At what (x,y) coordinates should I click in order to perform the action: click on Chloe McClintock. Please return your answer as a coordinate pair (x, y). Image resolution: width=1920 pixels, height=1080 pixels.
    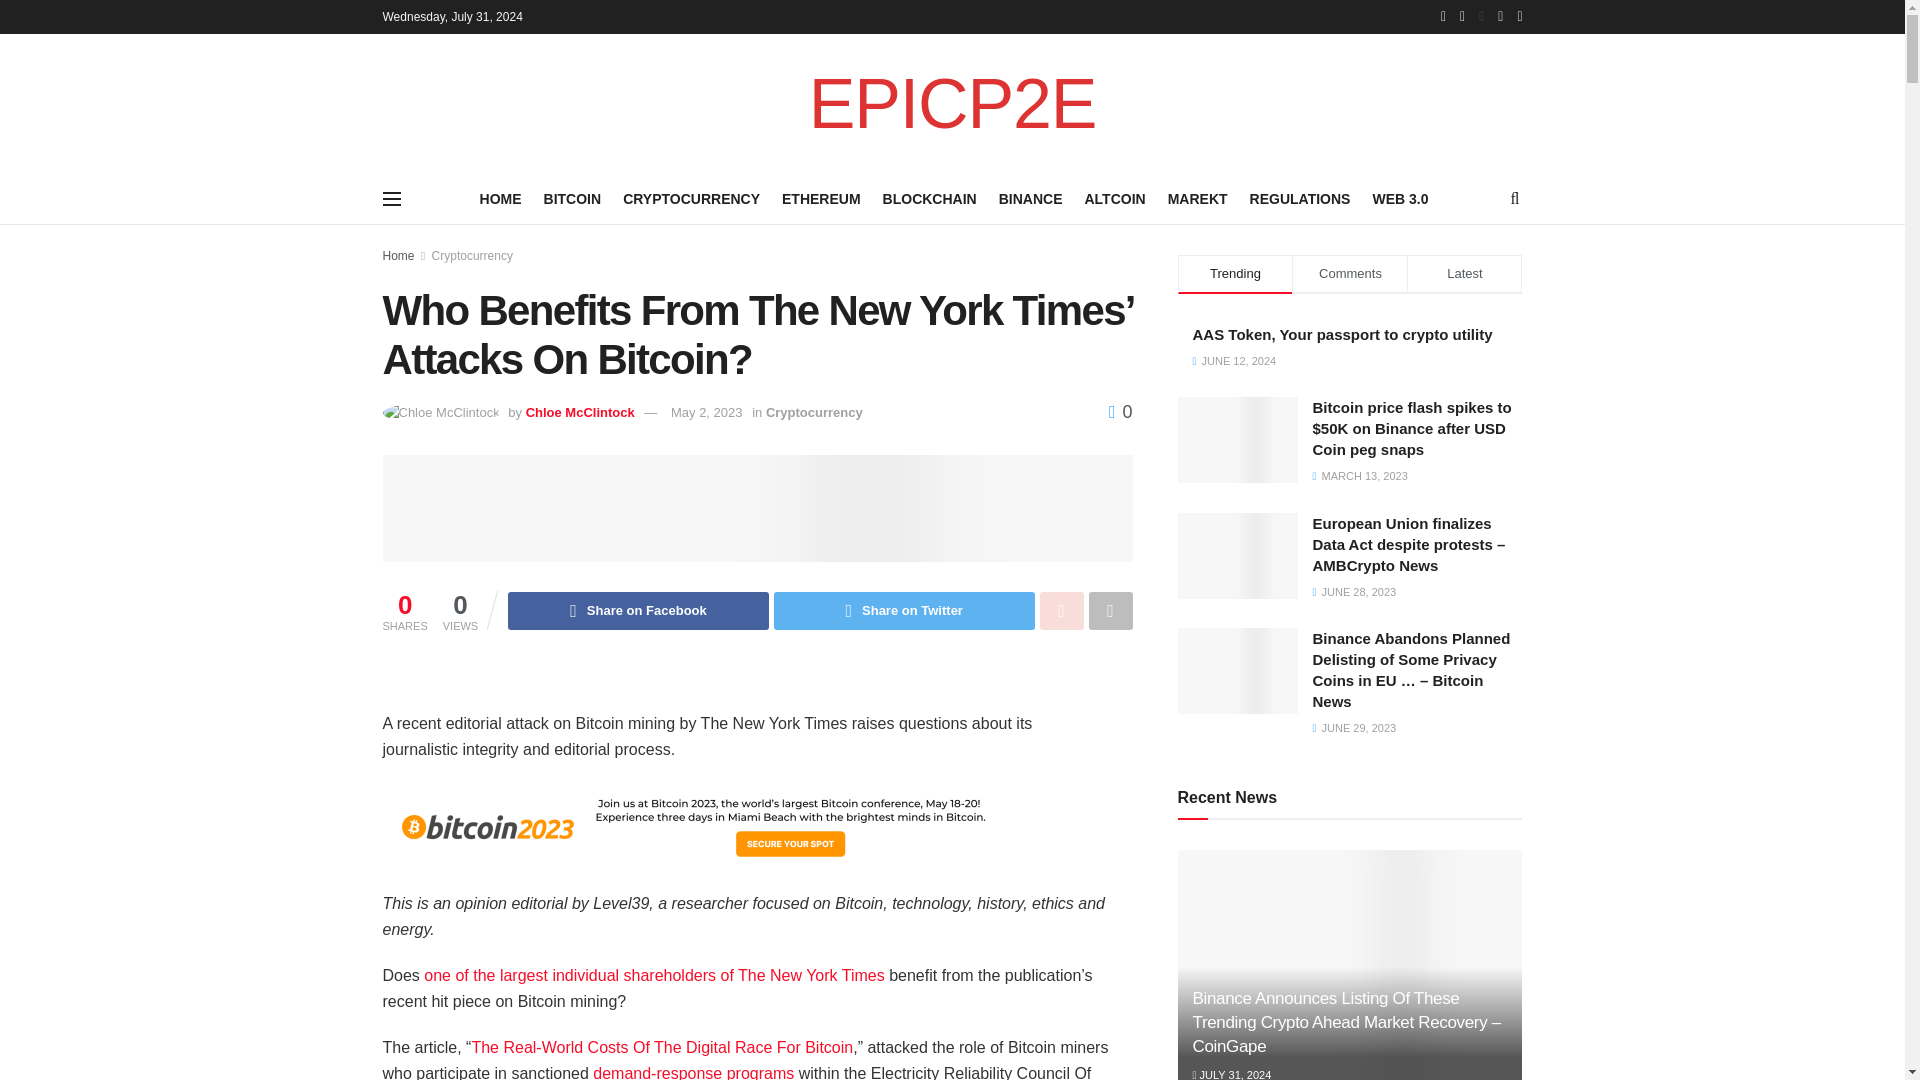
    Looking at the image, I should click on (580, 412).